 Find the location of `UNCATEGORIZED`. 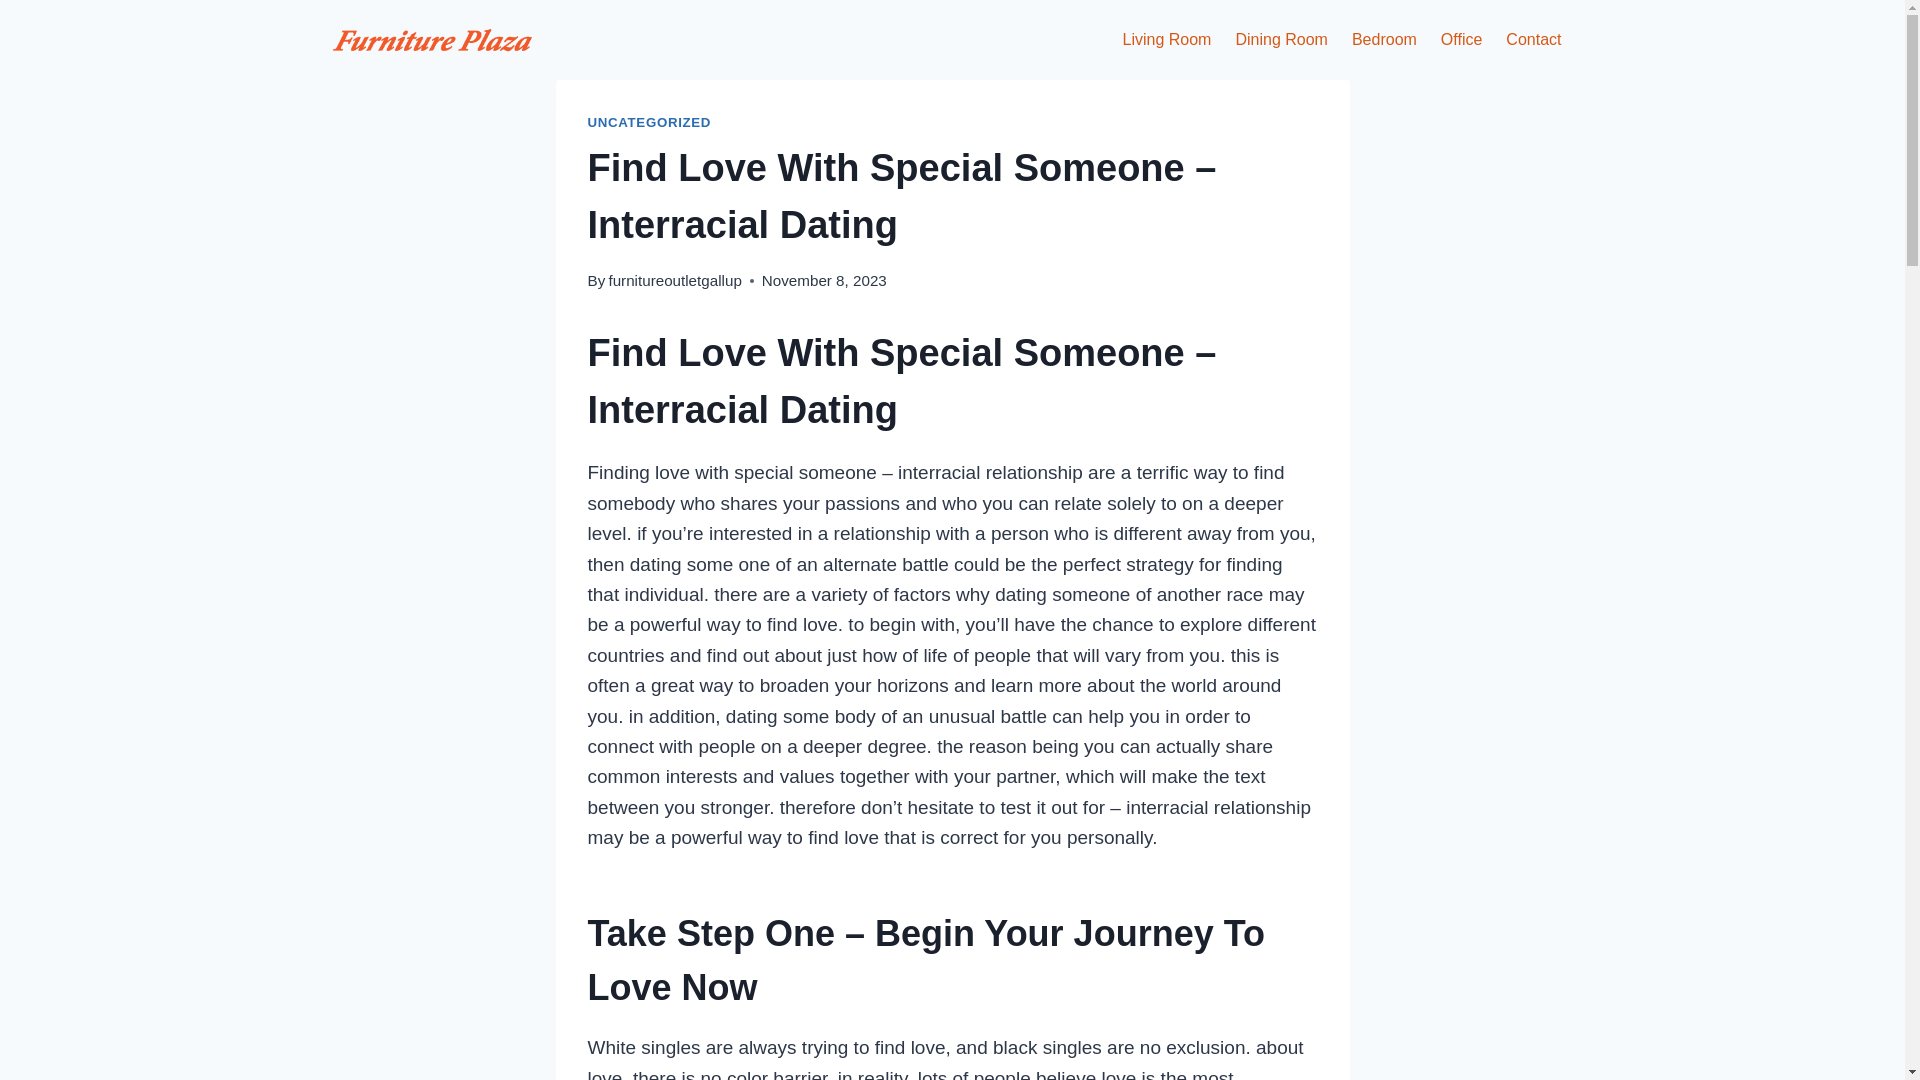

UNCATEGORIZED is located at coordinates (650, 122).